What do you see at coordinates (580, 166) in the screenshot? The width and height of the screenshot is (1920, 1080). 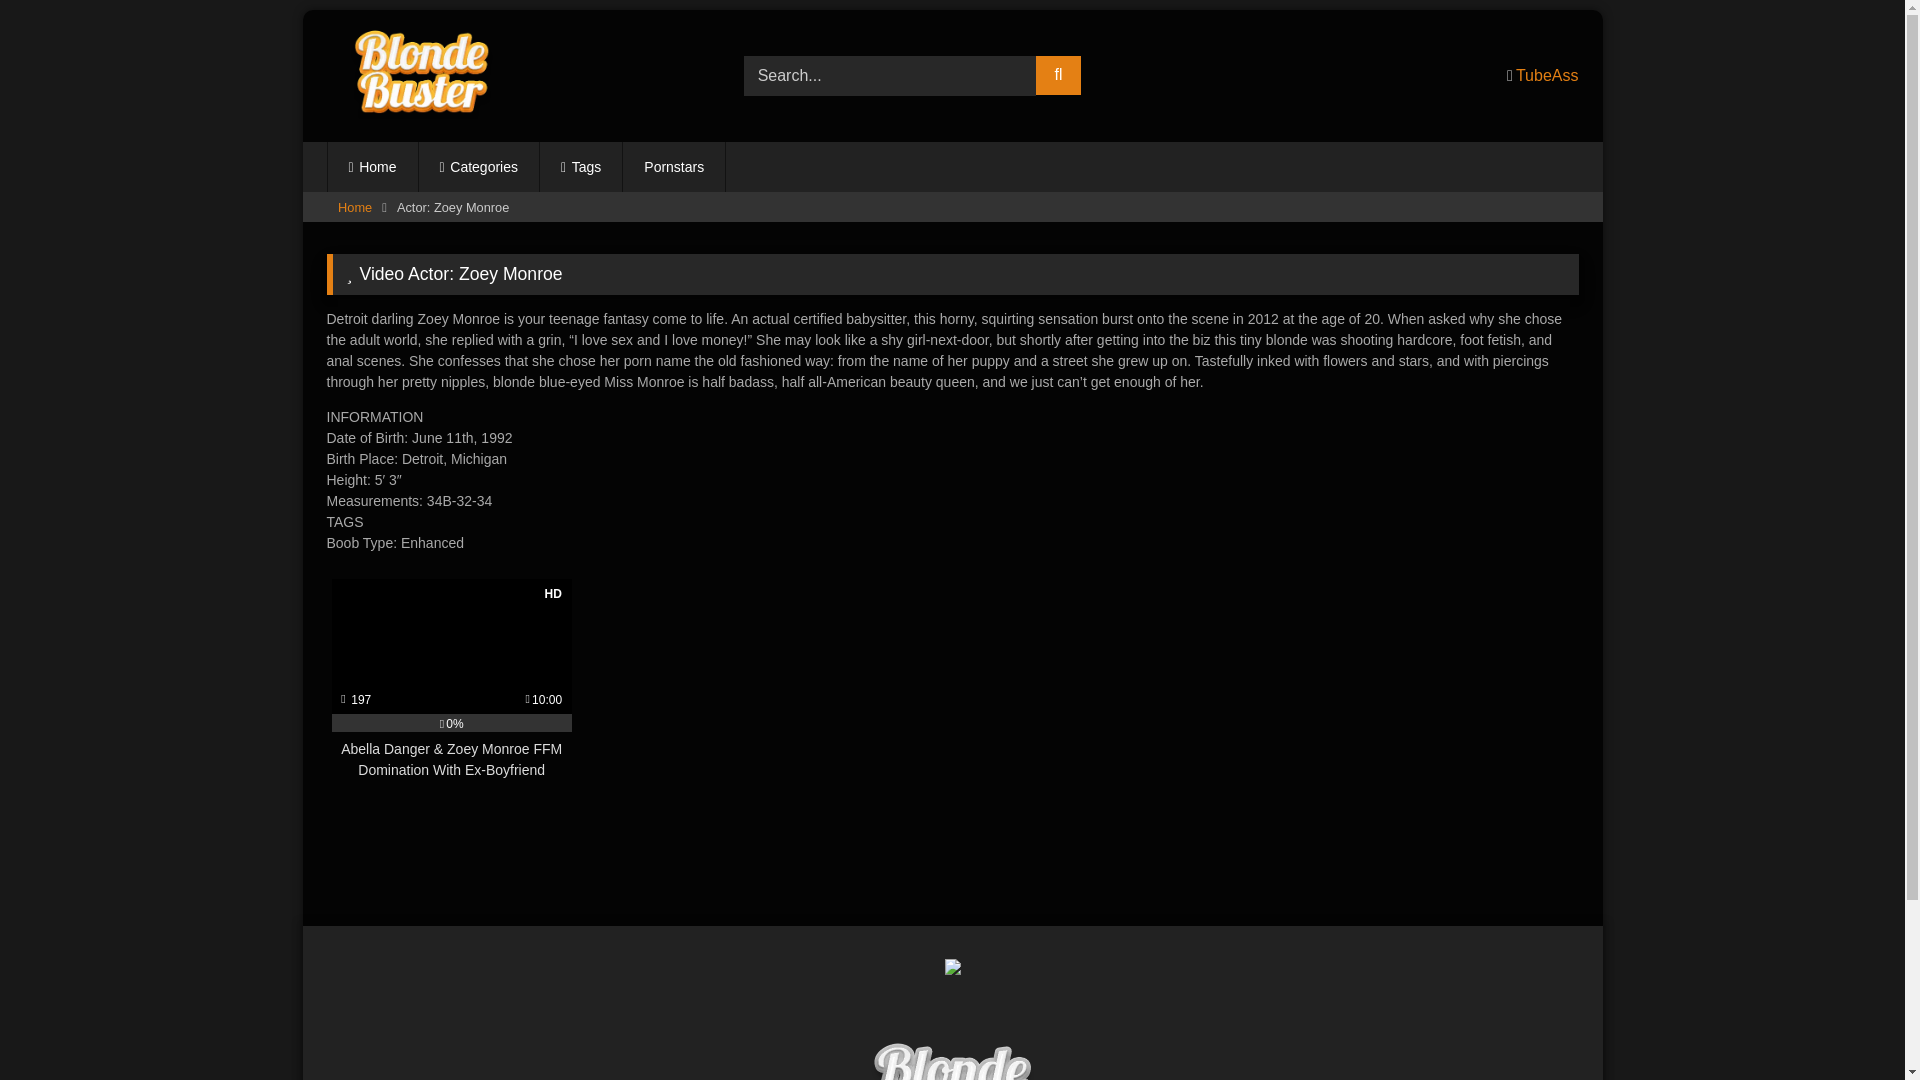 I see `Tags` at bounding box center [580, 166].